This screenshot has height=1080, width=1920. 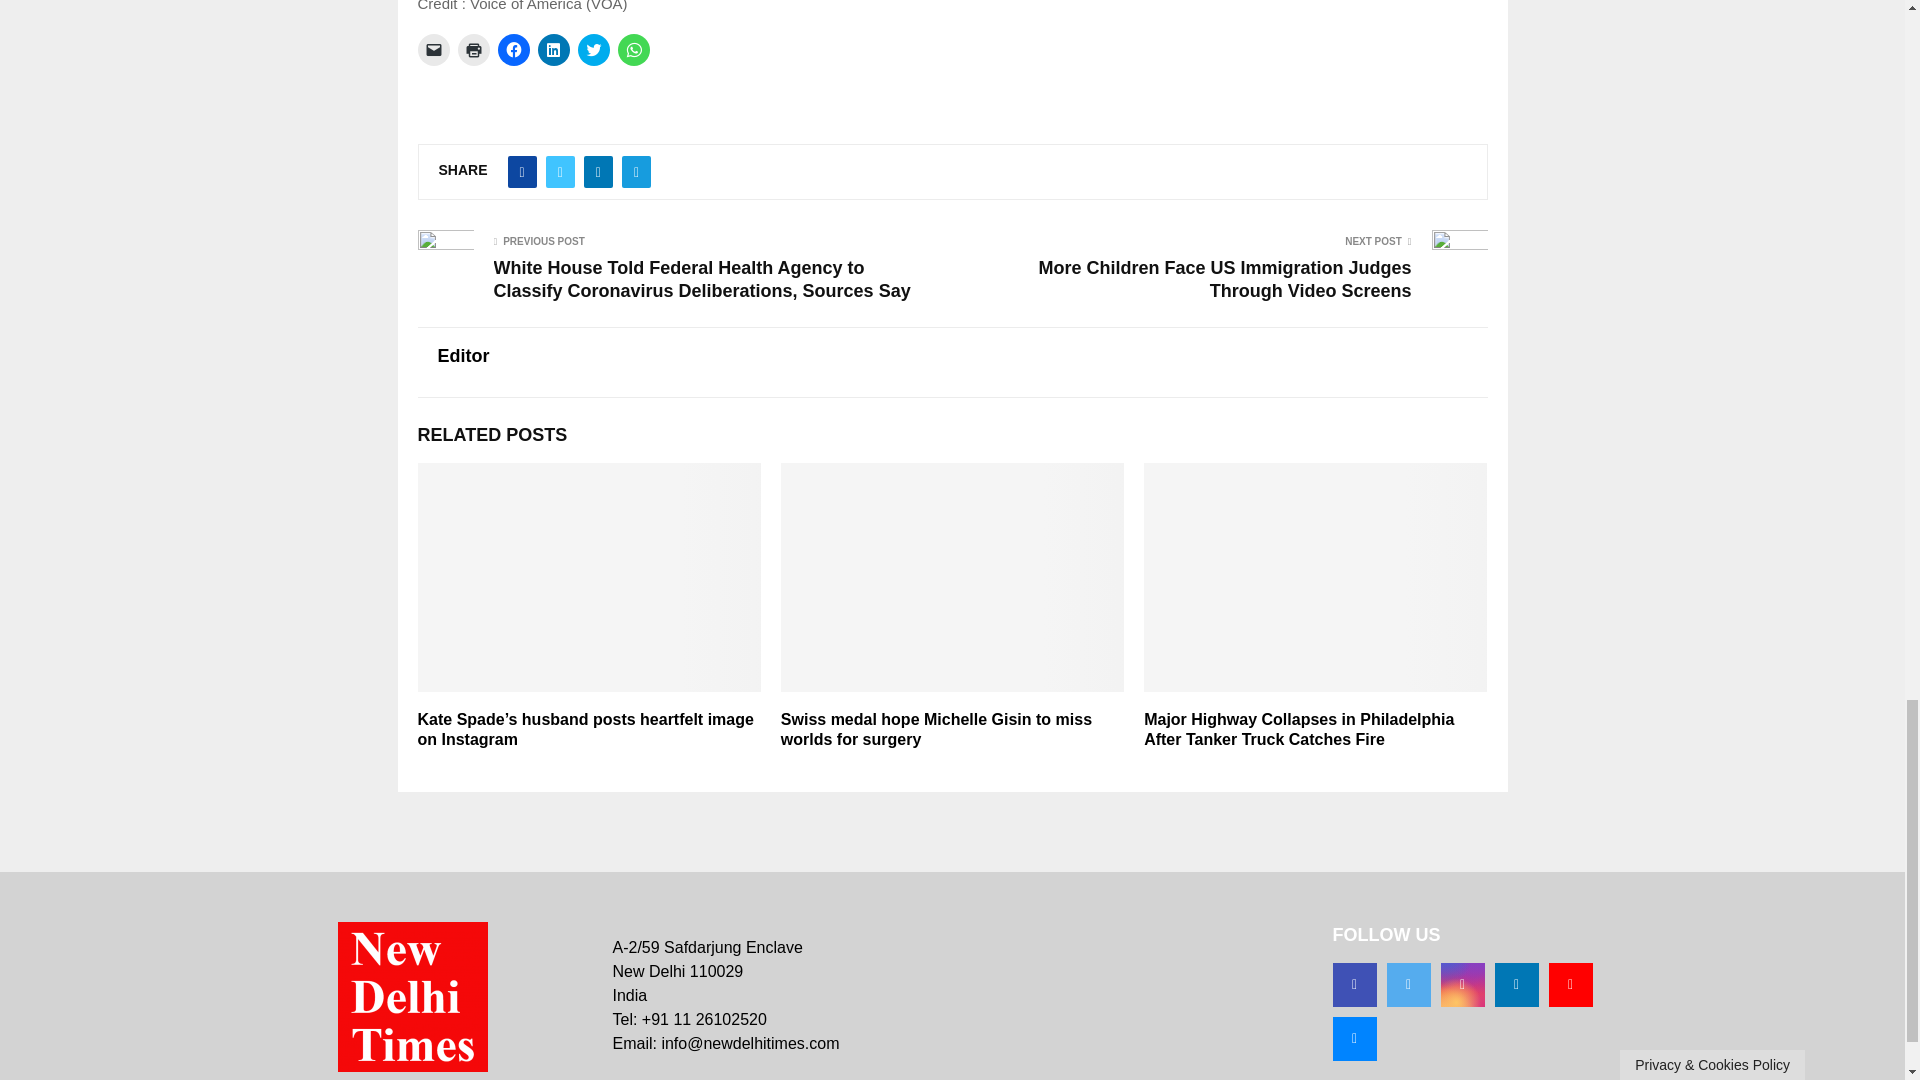 What do you see at coordinates (434, 49) in the screenshot?
I see `Click to email a link to a friend` at bounding box center [434, 49].